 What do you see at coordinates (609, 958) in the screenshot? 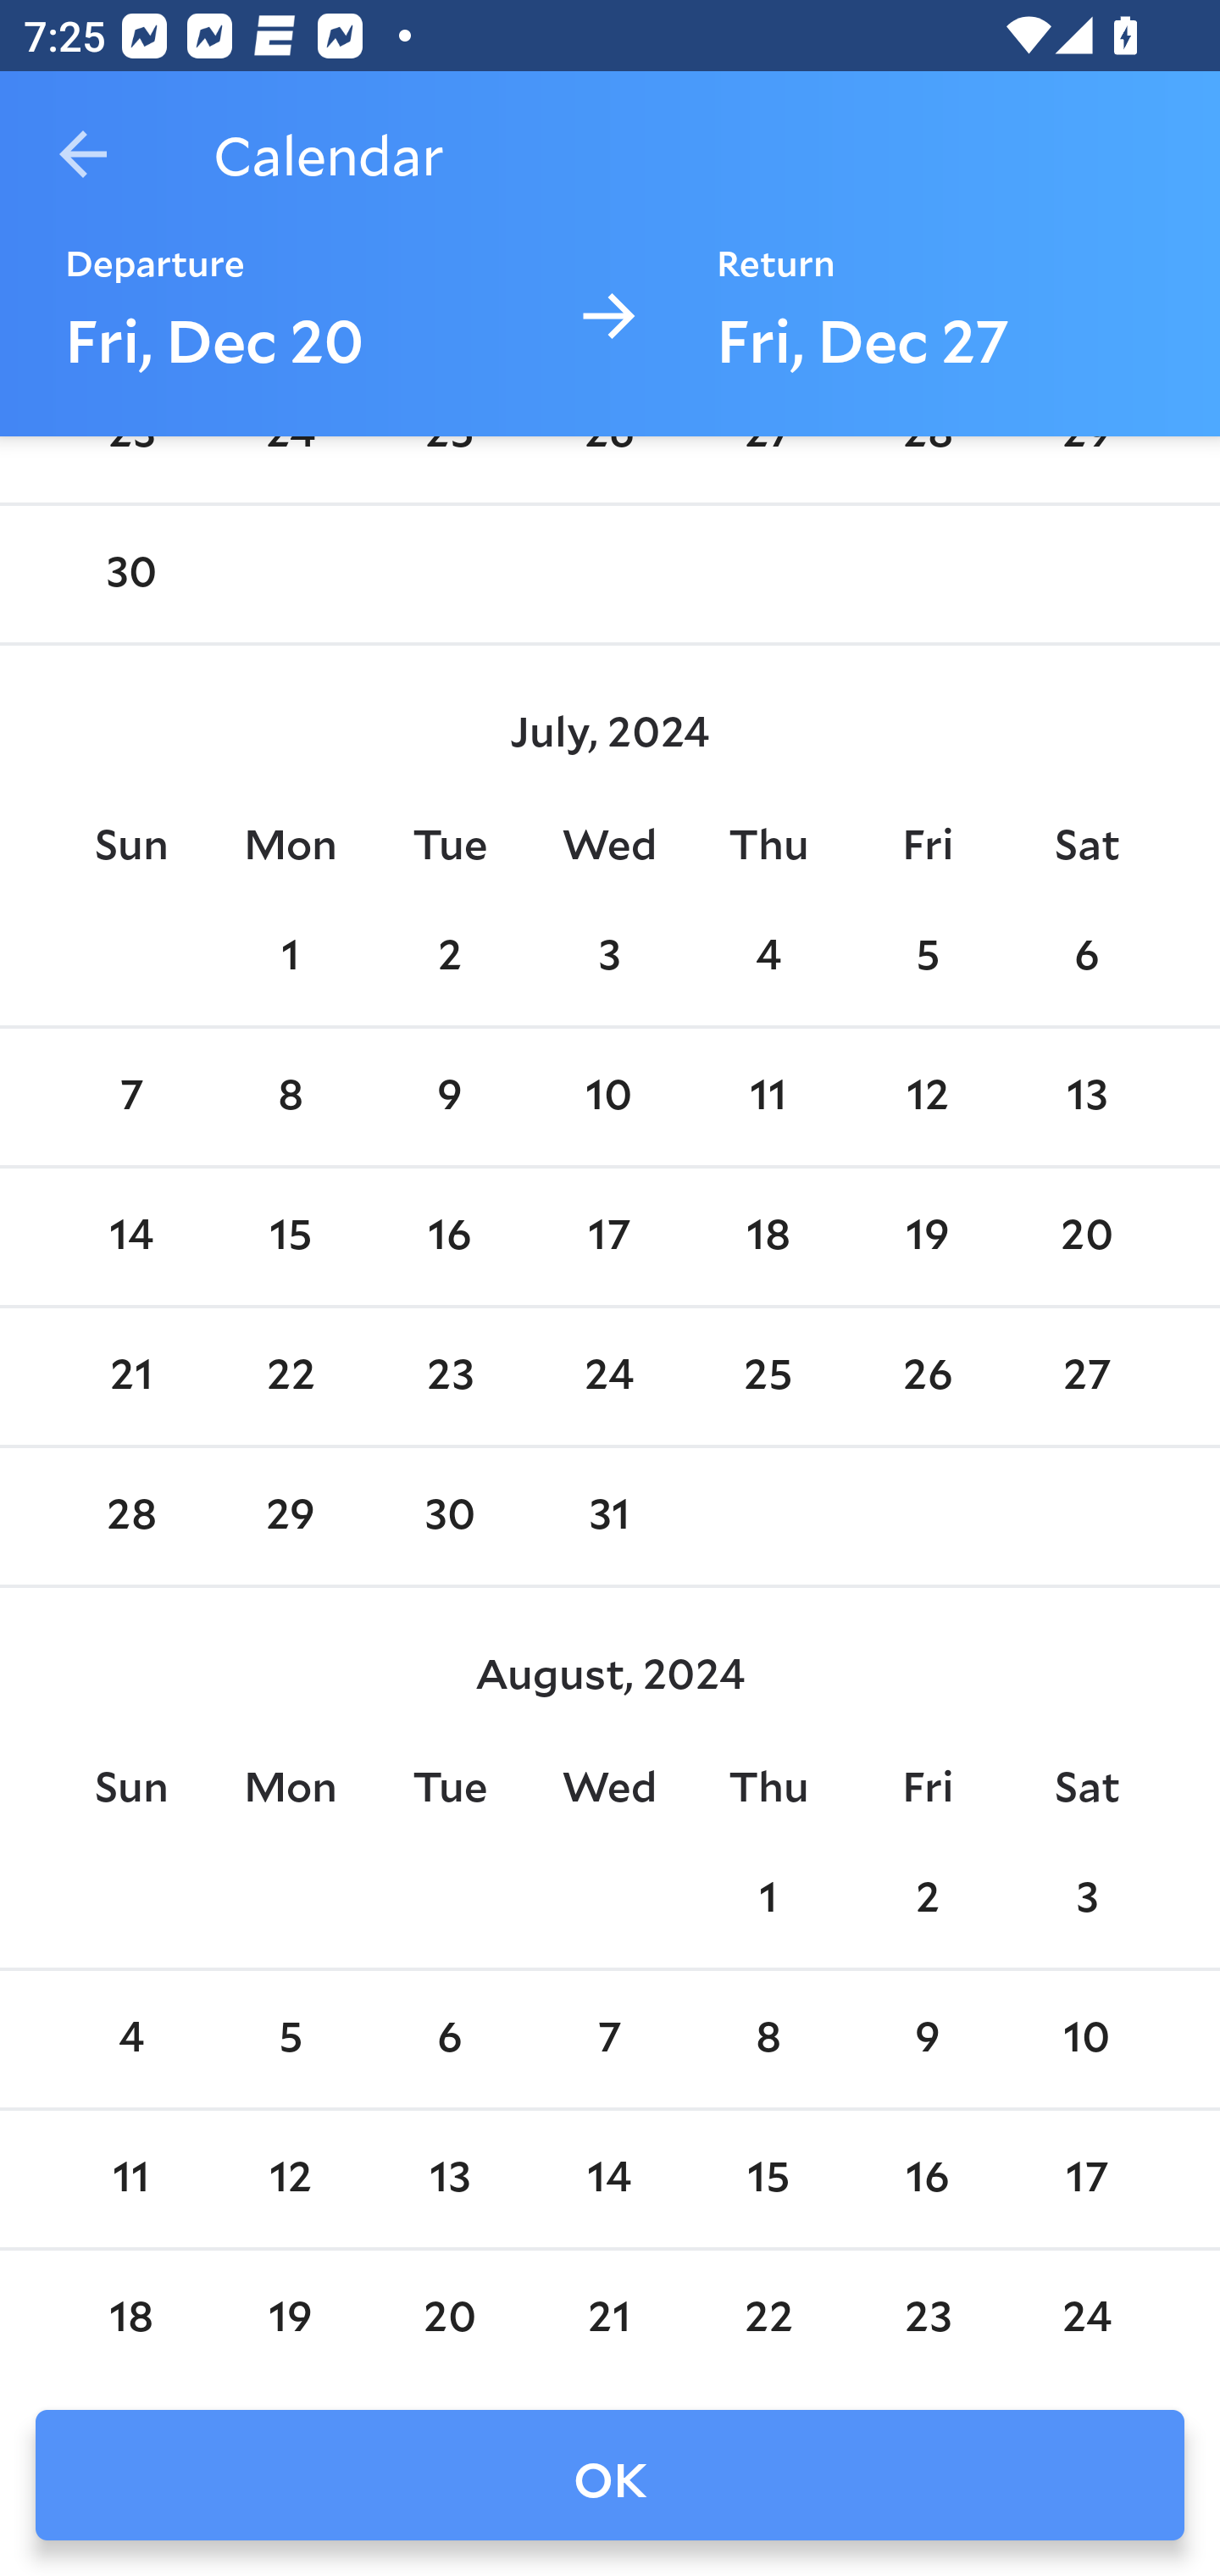
I see `3` at bounding box center [609, 958].